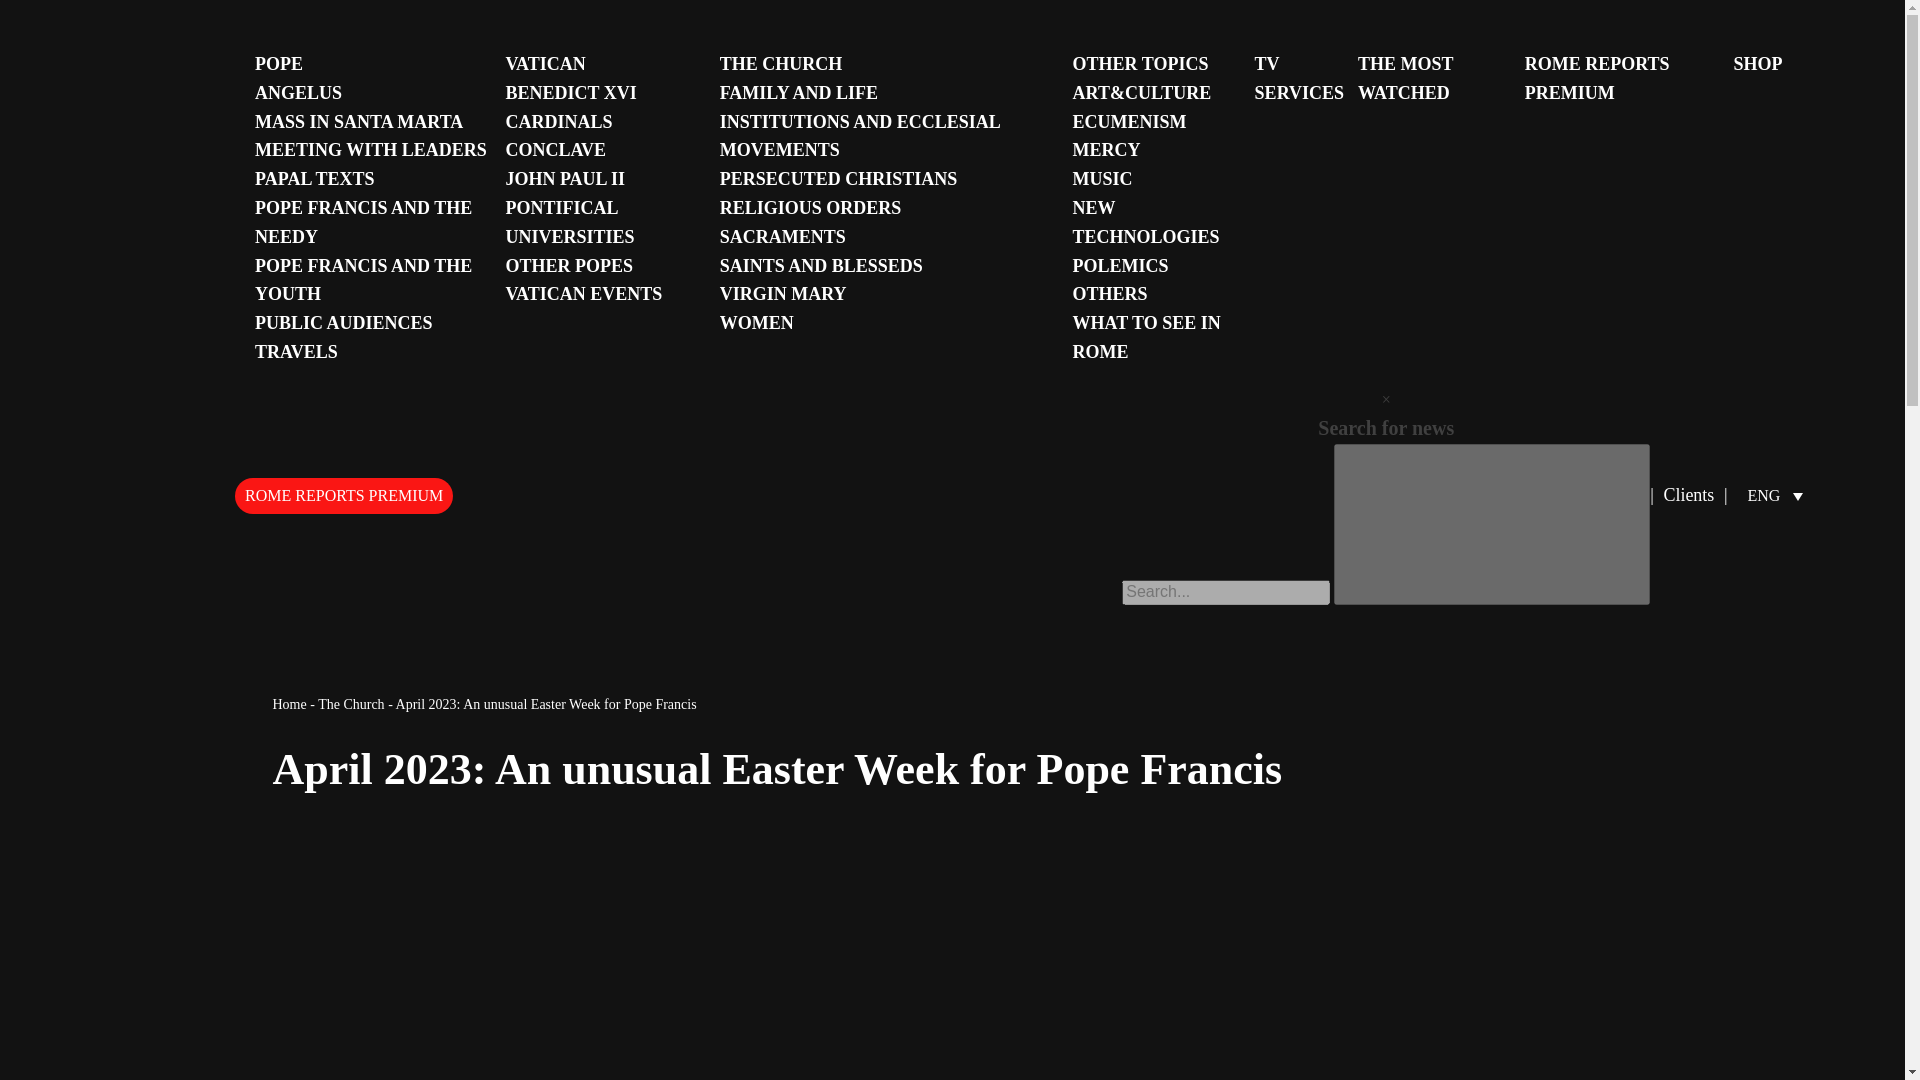 The height and width of the screenshot is (1080, 1920). I want to click on THE CHURCH, so click(781, 64).